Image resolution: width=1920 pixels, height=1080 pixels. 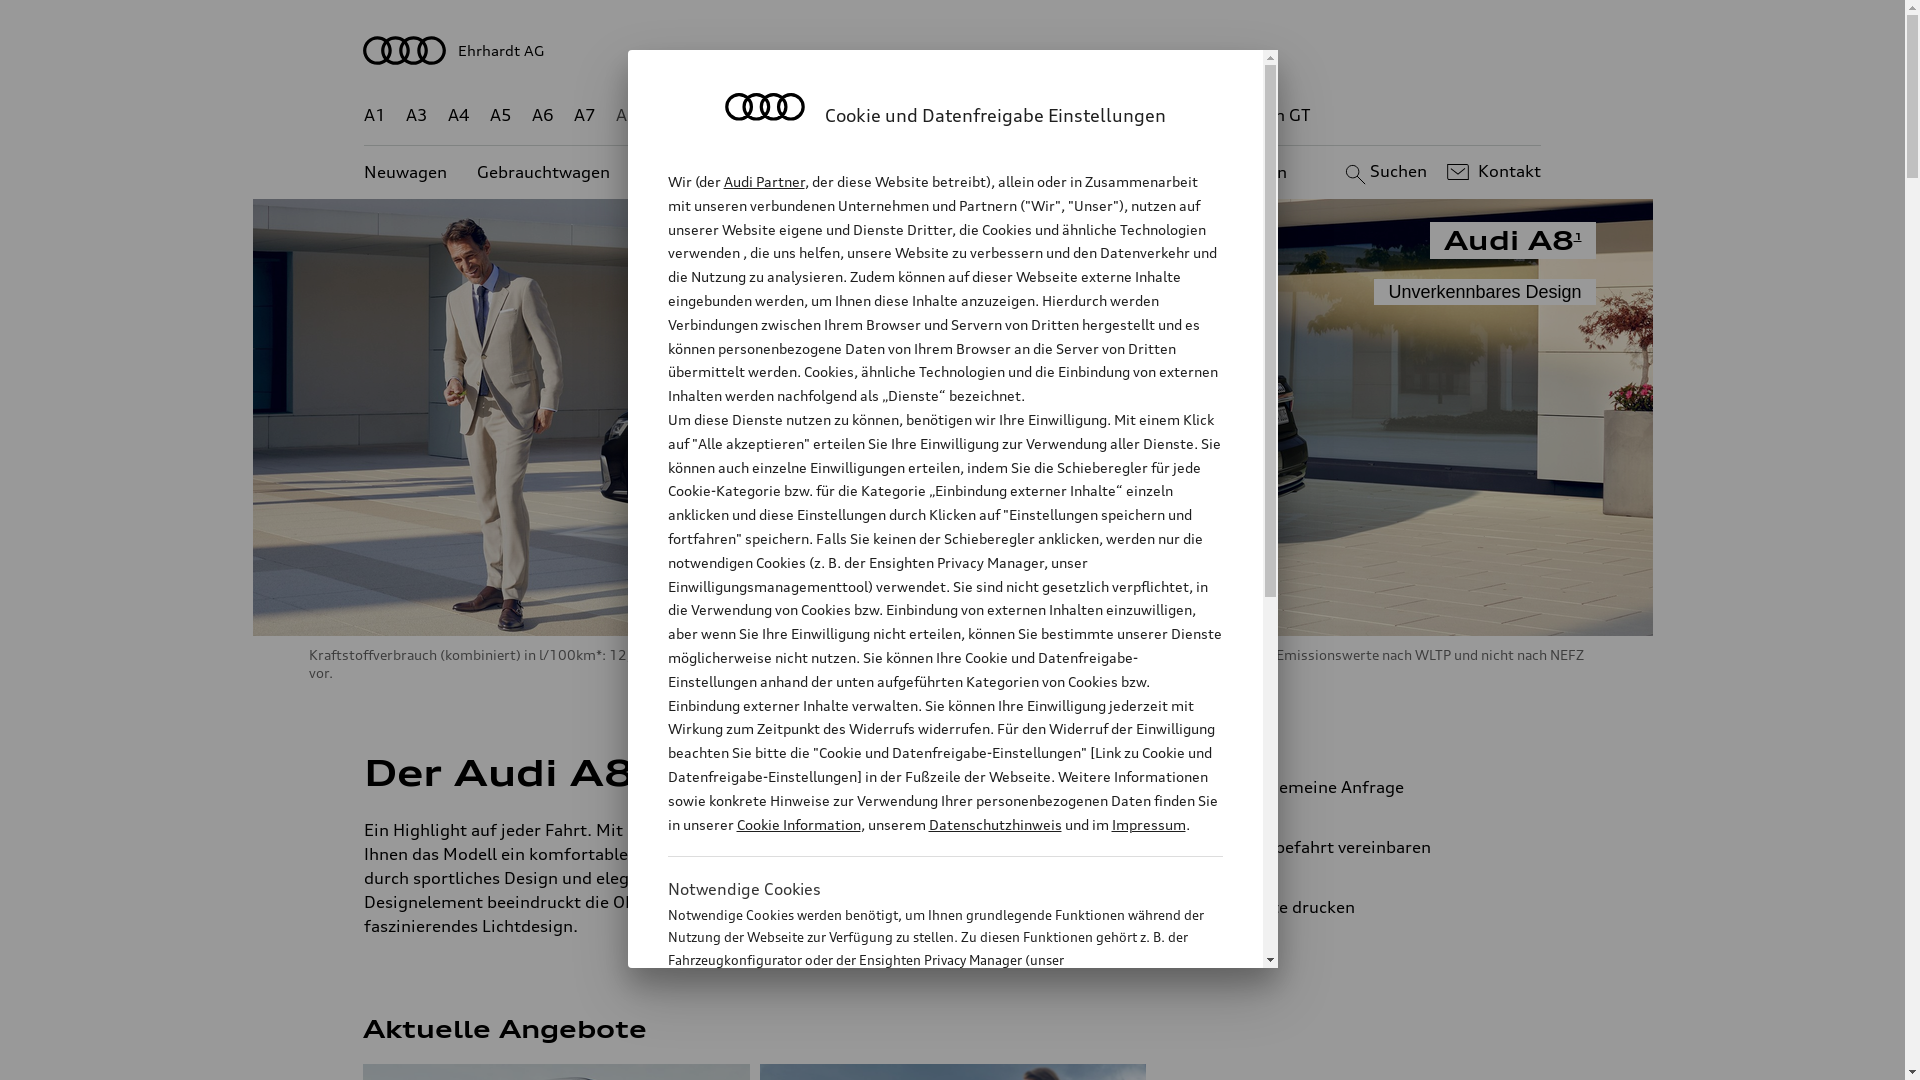 I want to click on Q5, so click(x=852, y=116).